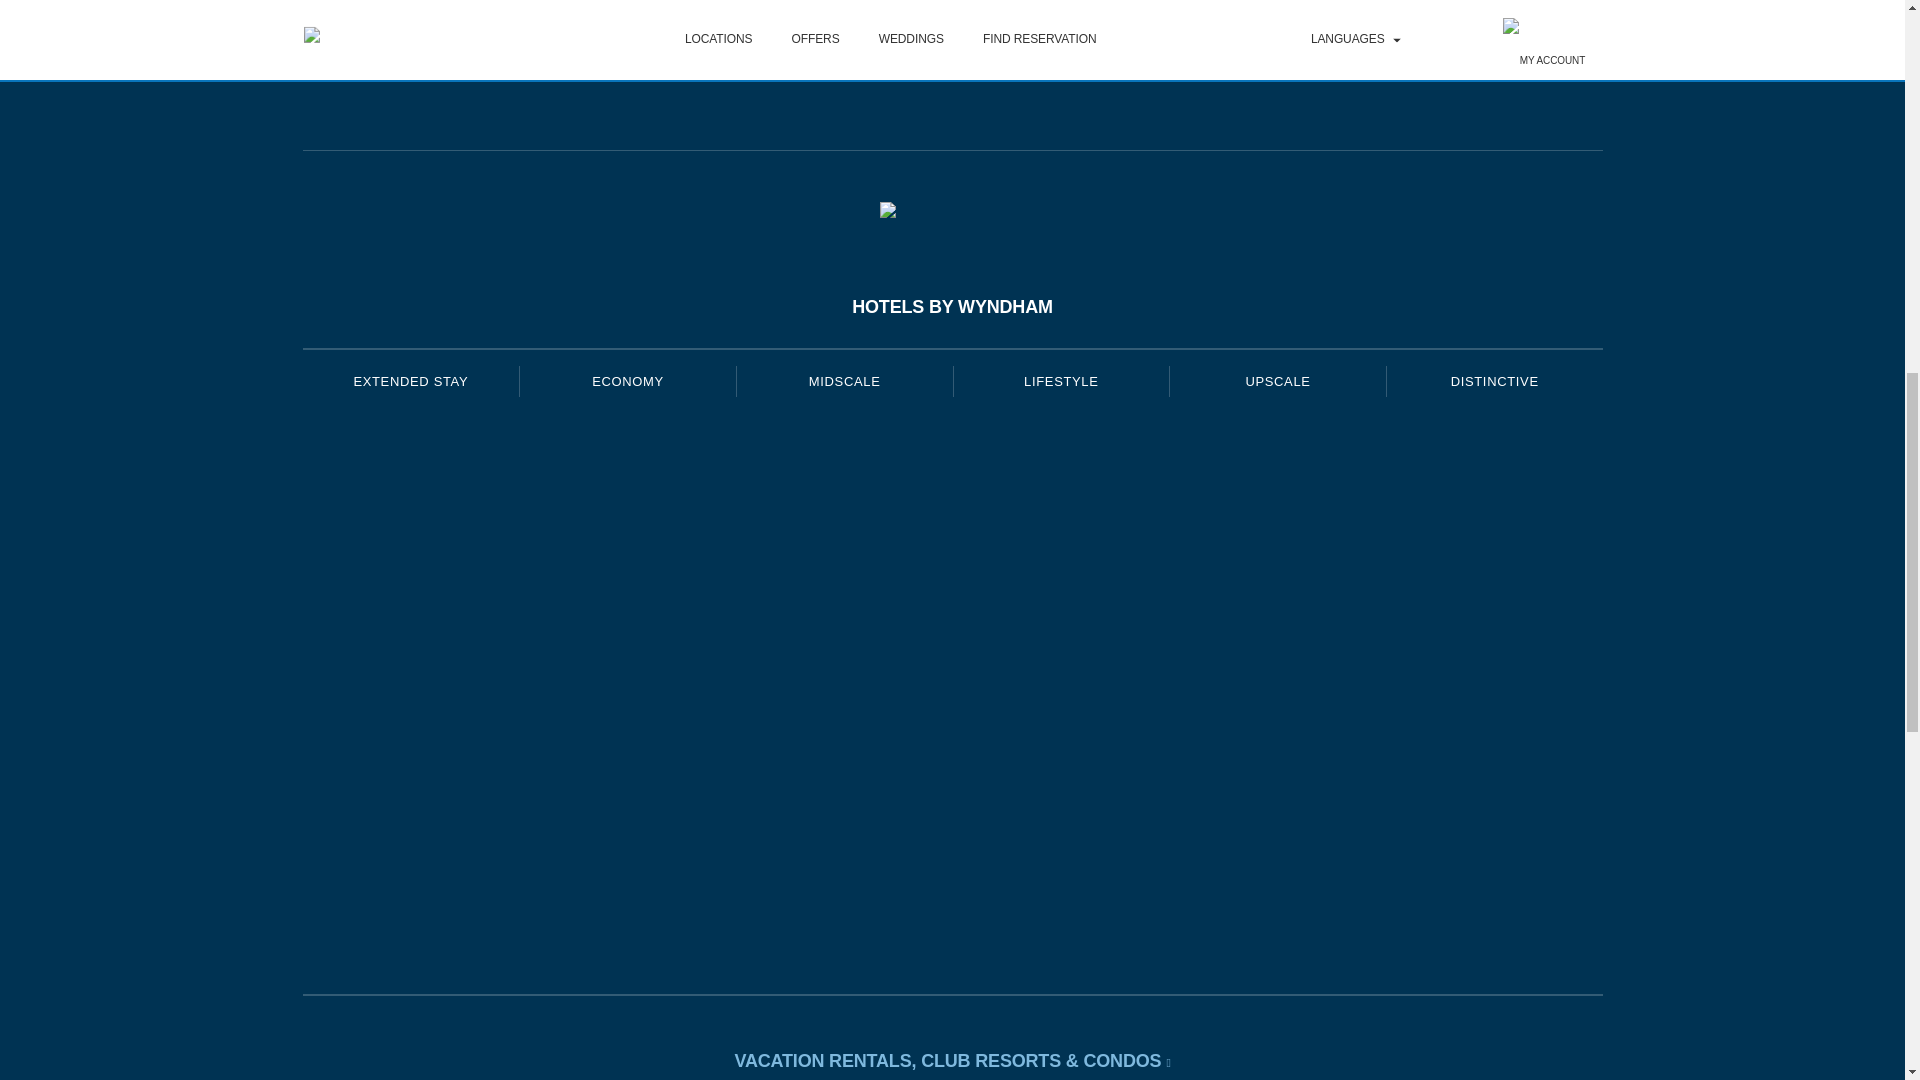  I want to click on Esplendor by Wyndham, so click(1060, 524).